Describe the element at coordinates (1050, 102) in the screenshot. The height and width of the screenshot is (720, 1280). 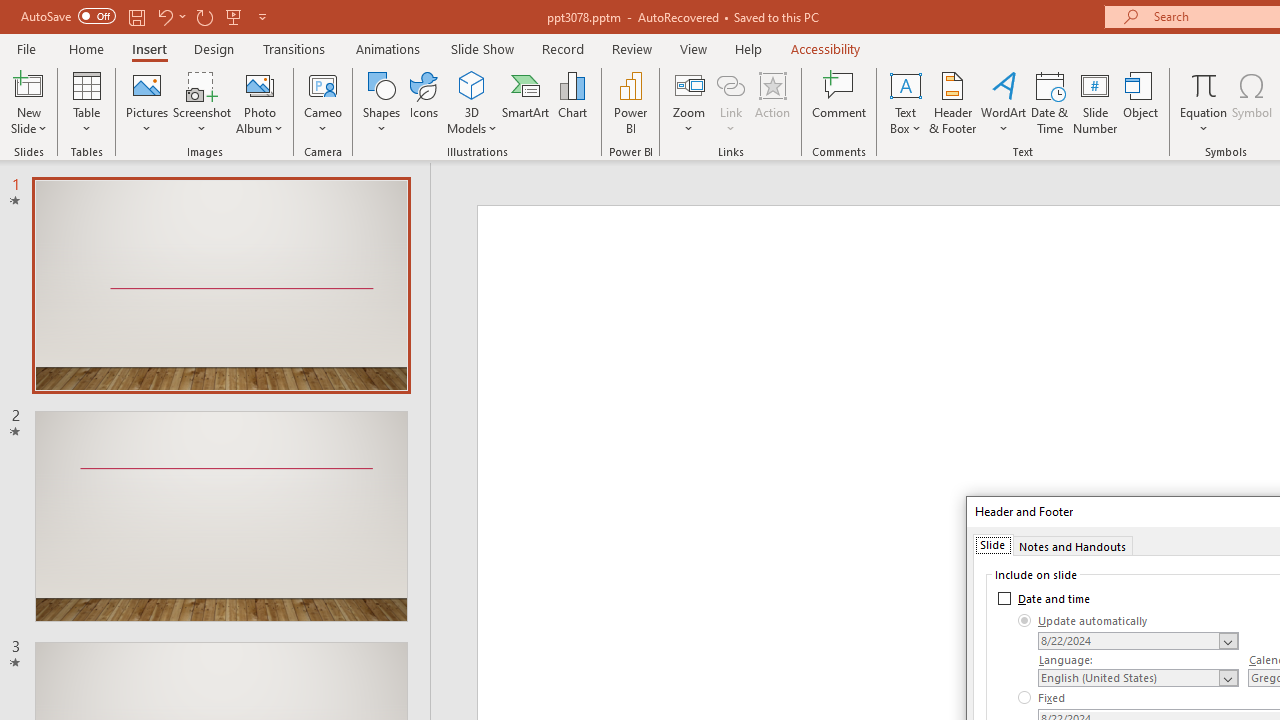
I see `Date & Time...` at that location.